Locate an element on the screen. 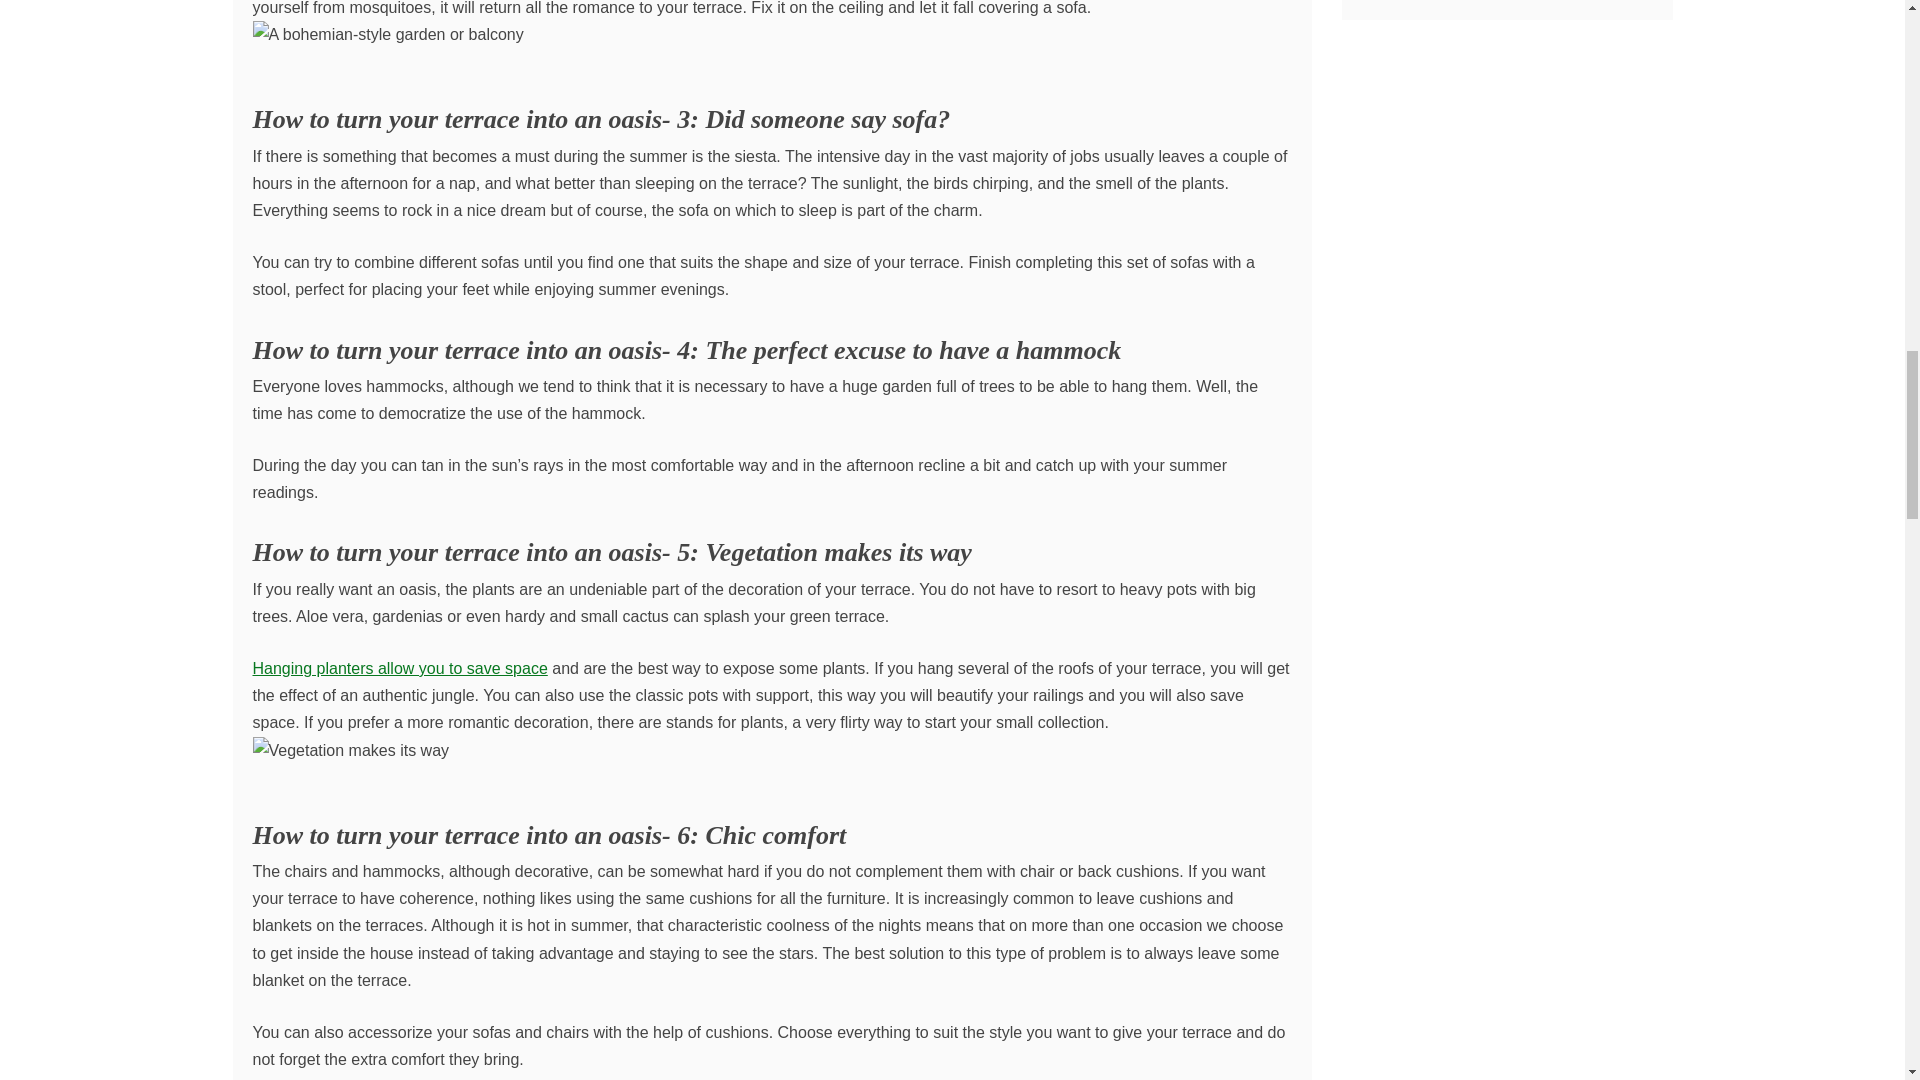 The image size is (1920, 1080). Vegetation makes its way is located at coordinates (350, 750).